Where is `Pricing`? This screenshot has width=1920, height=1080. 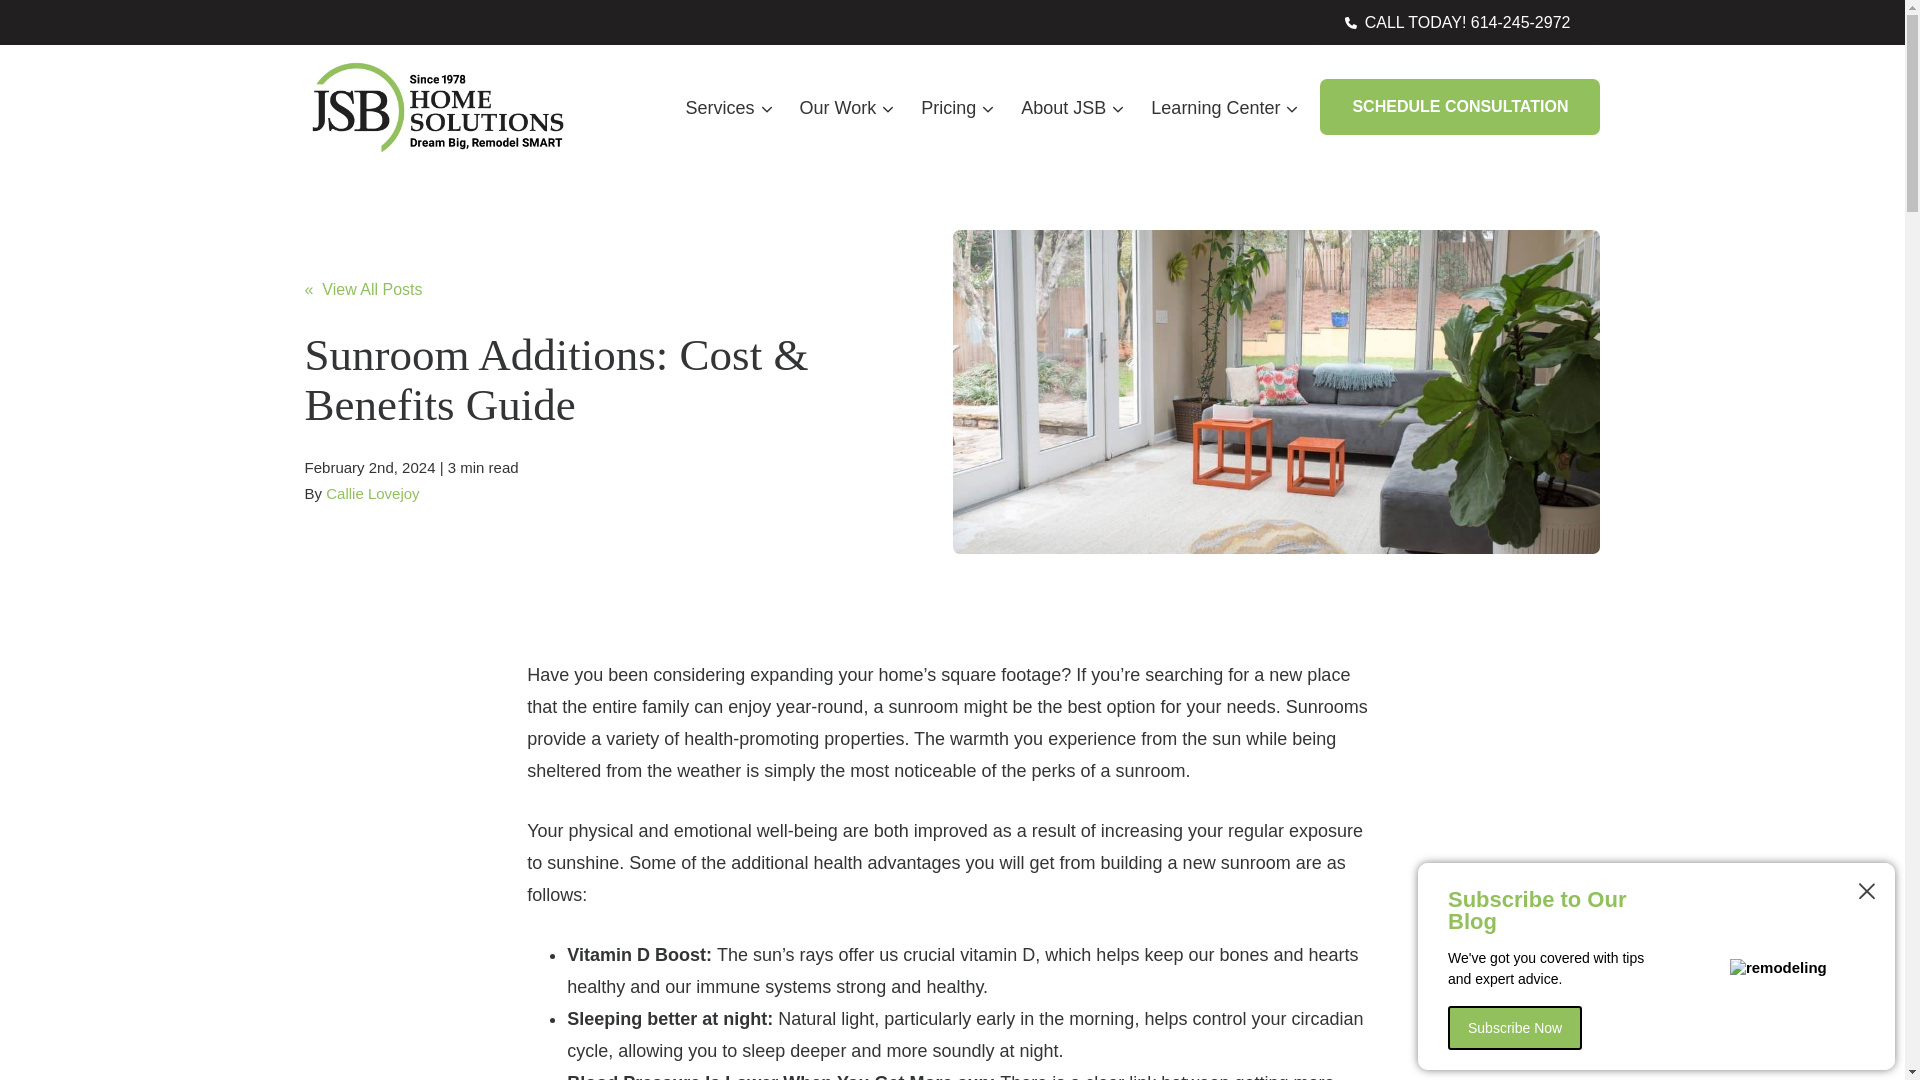 Pricing is located at coordinates (956, 107).